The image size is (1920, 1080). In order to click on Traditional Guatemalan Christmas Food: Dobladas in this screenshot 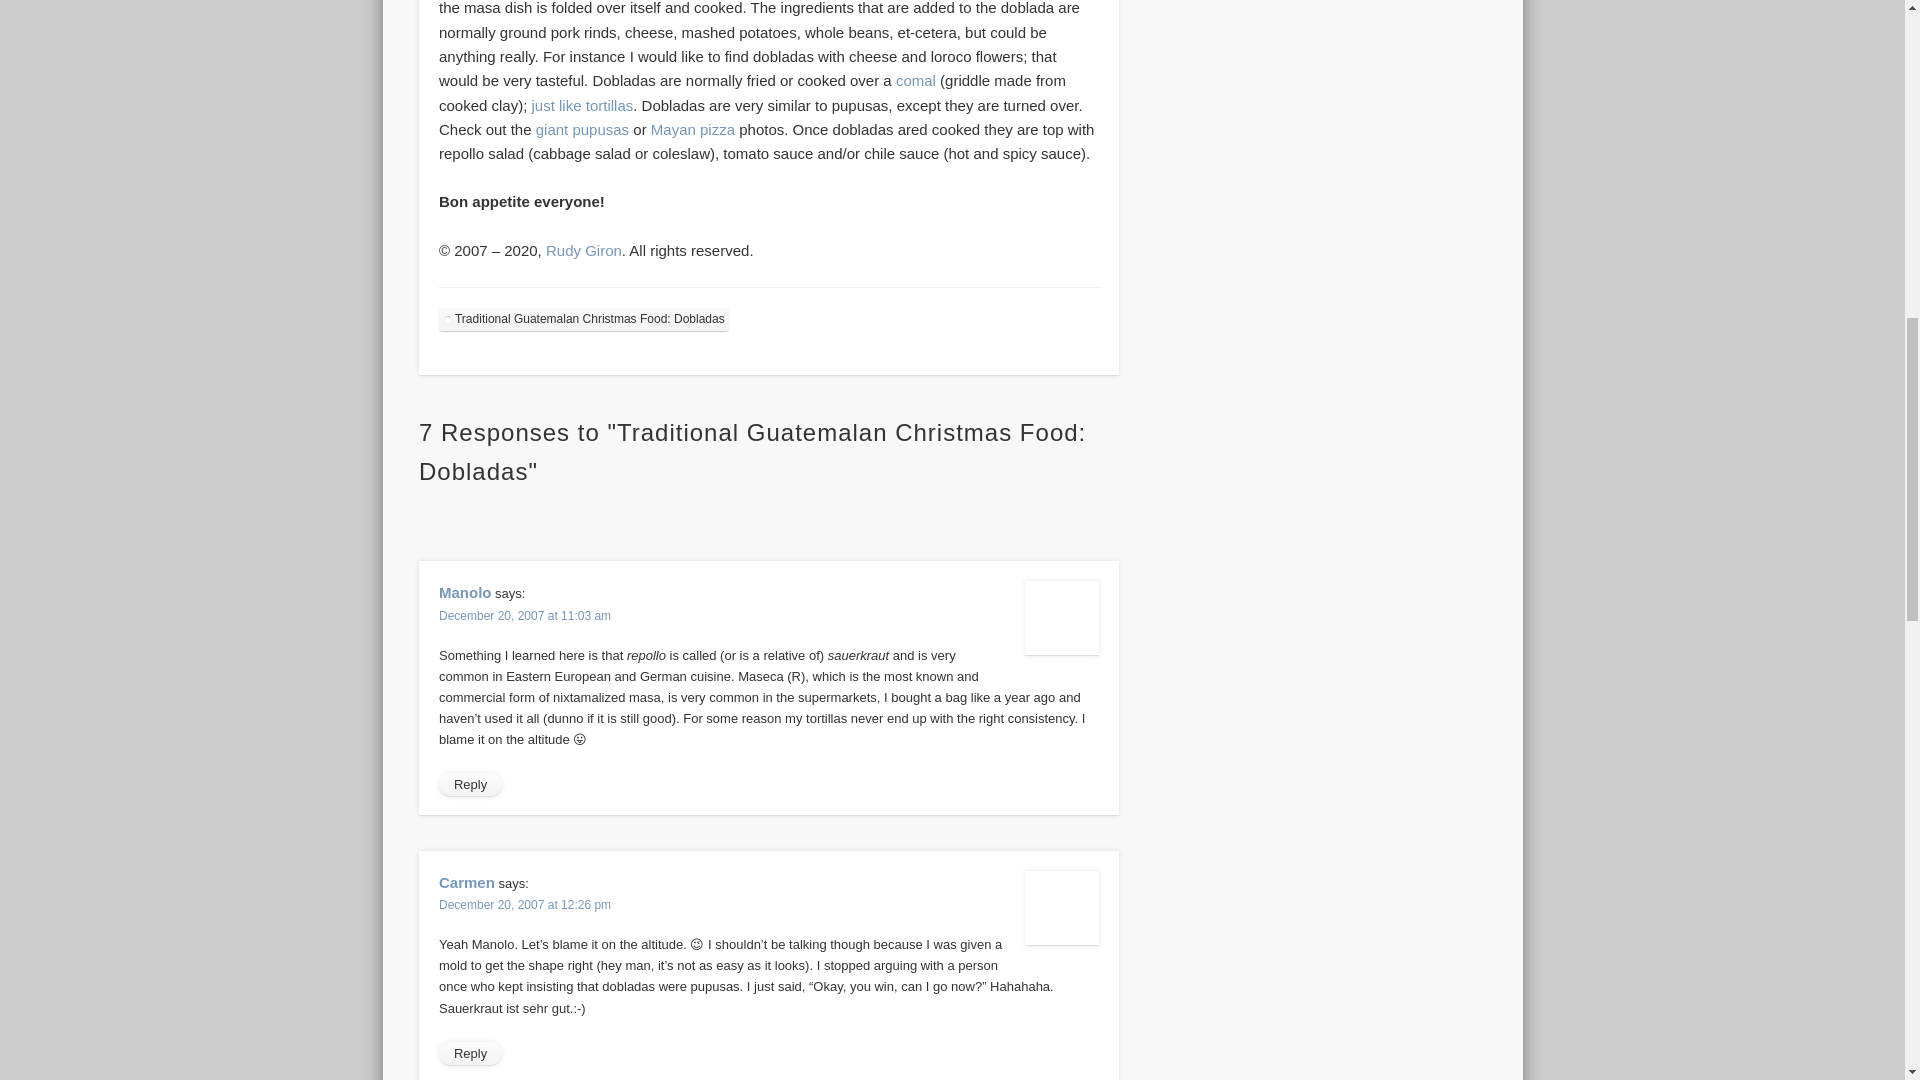, I will do `click(584, 318)`.